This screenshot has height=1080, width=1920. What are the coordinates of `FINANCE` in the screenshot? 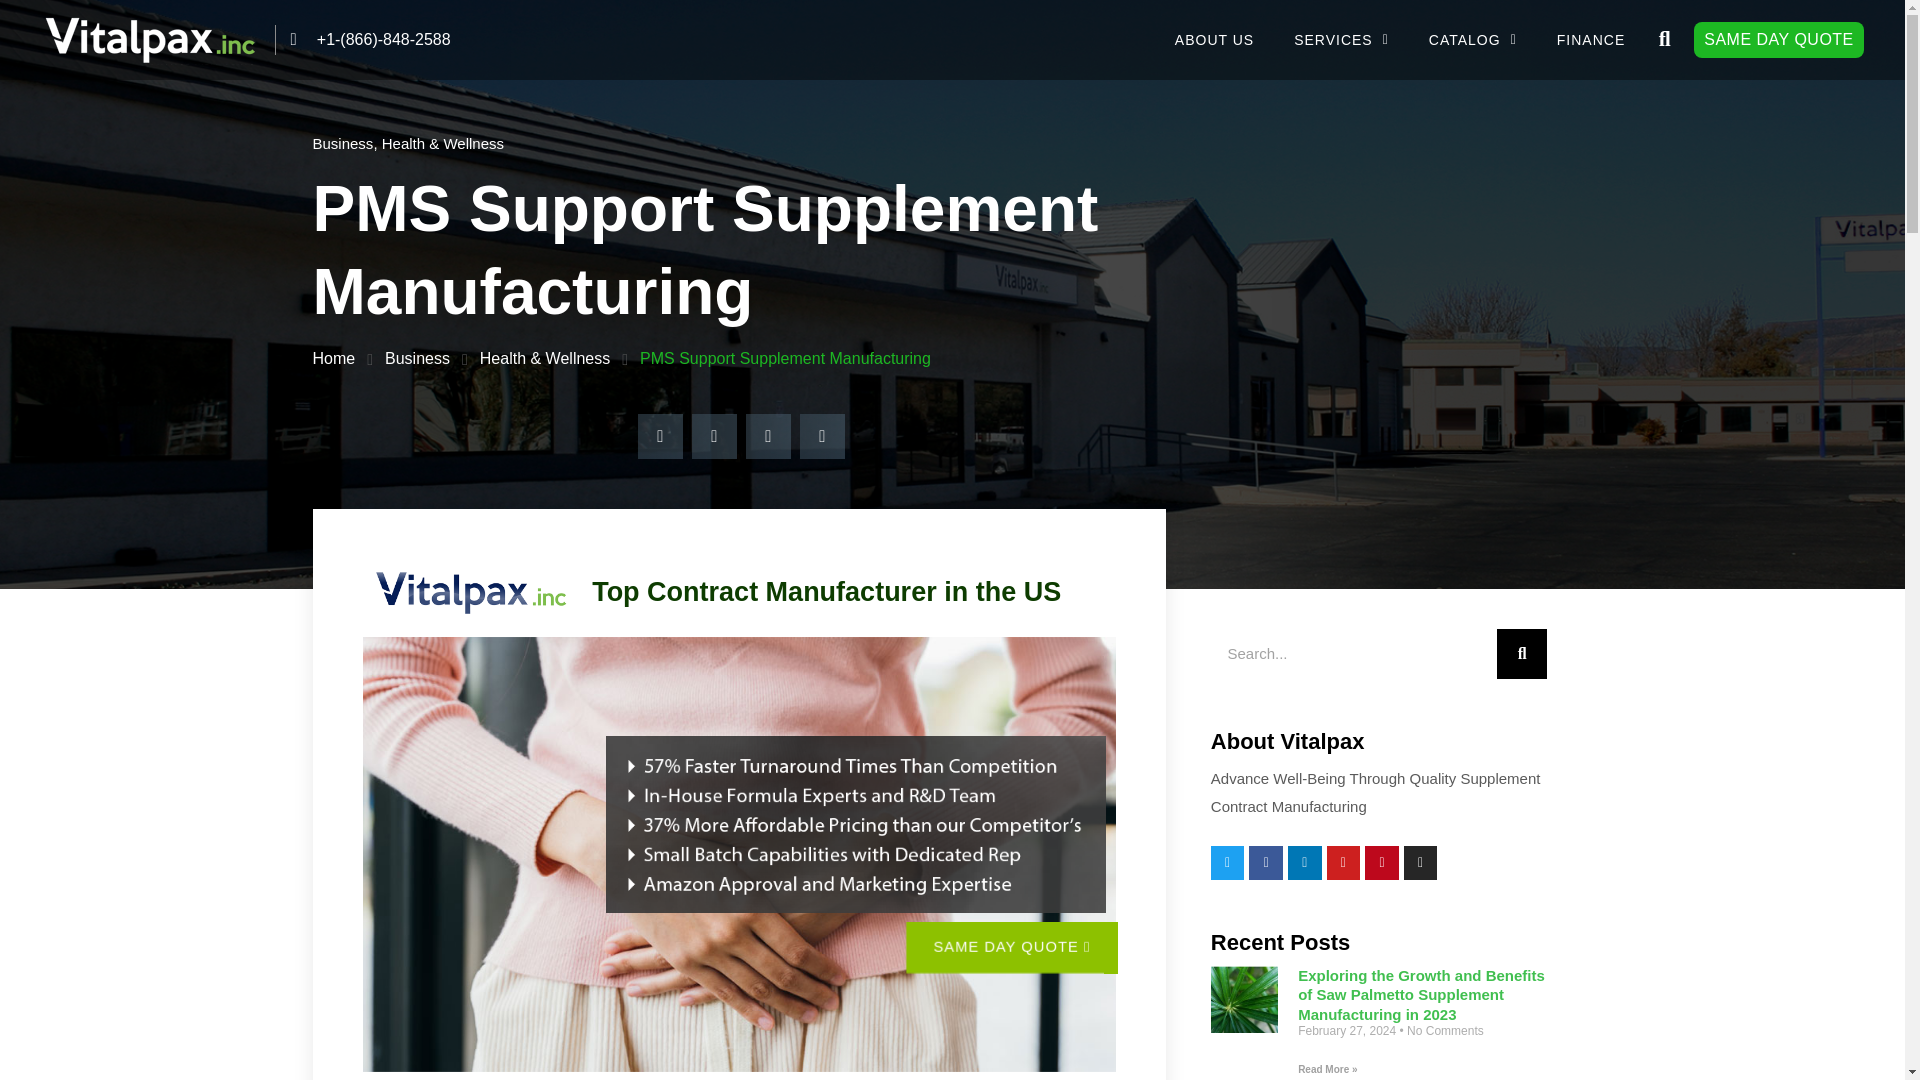 It's located at (1591, 40).